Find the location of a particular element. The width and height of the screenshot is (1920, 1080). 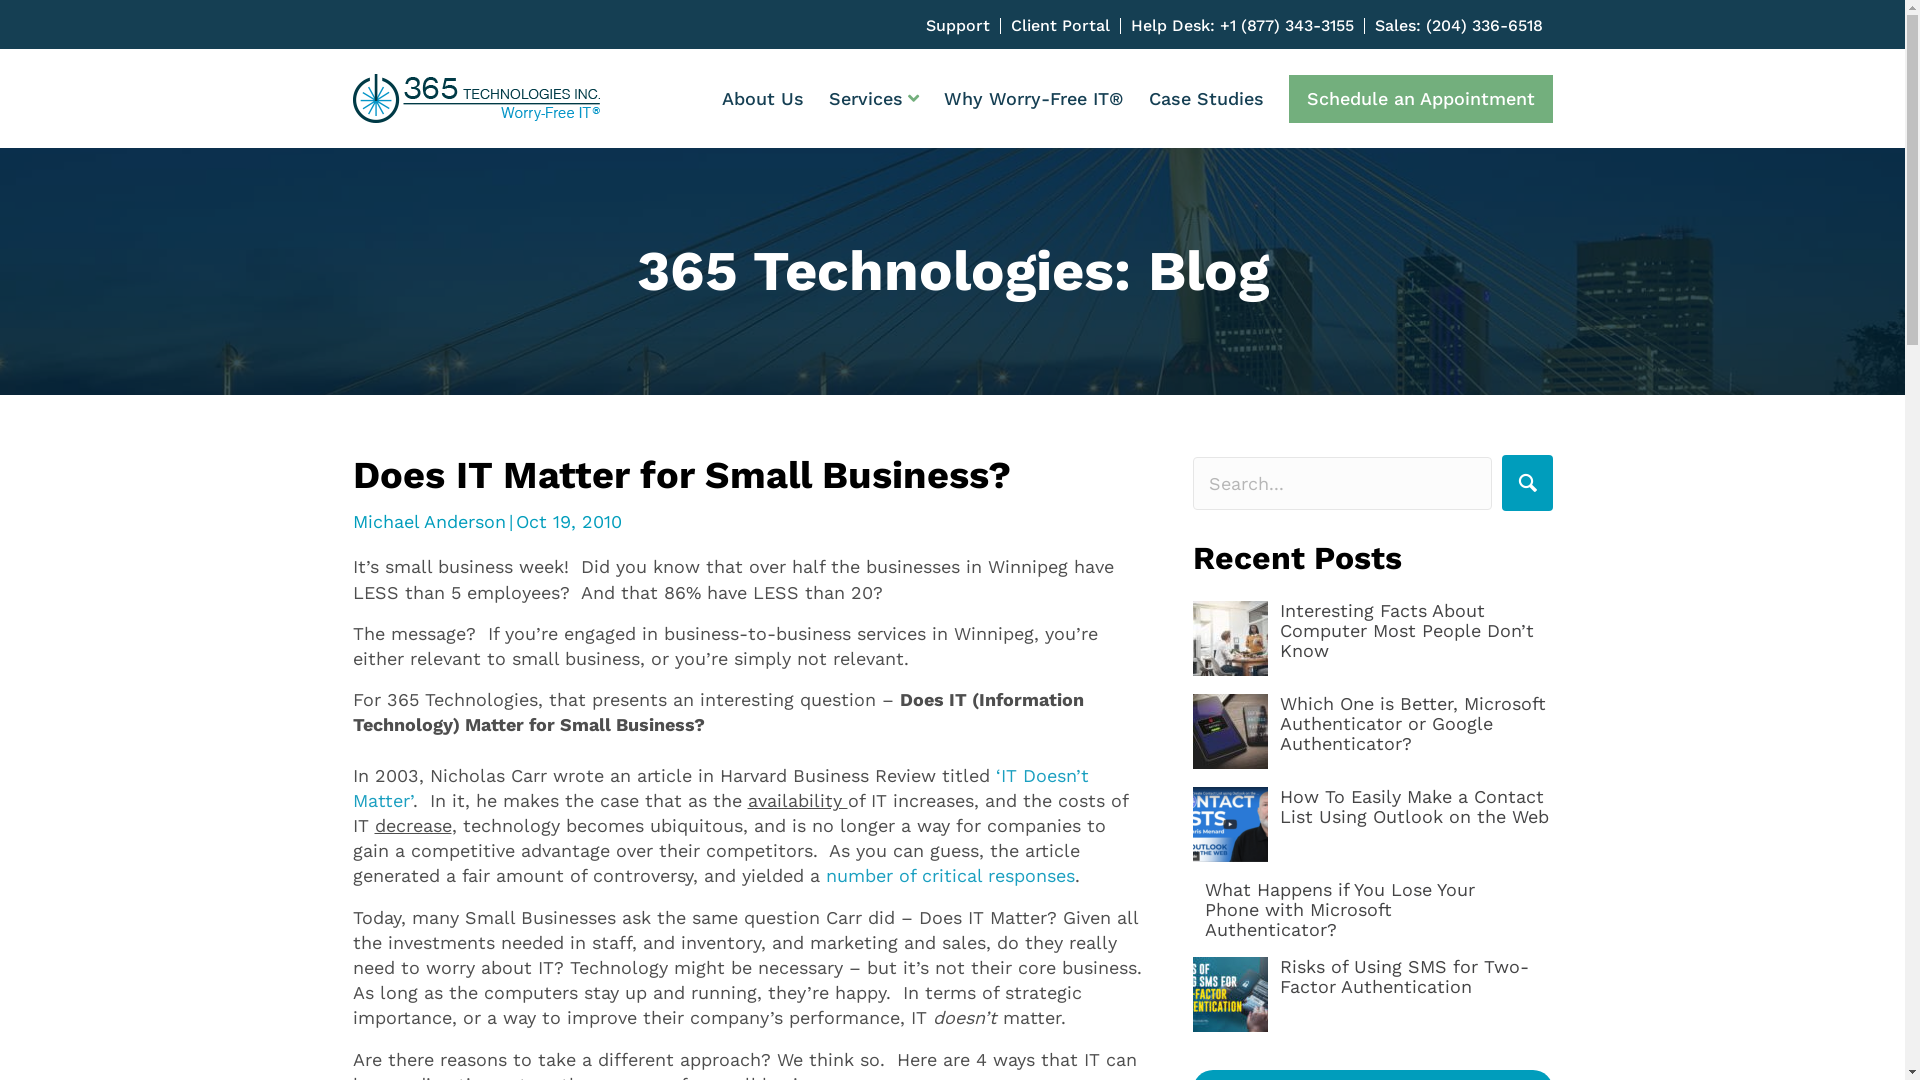

Risks of Using SMS for Two-Factor Authentication is located at coordinates (1230, 994).